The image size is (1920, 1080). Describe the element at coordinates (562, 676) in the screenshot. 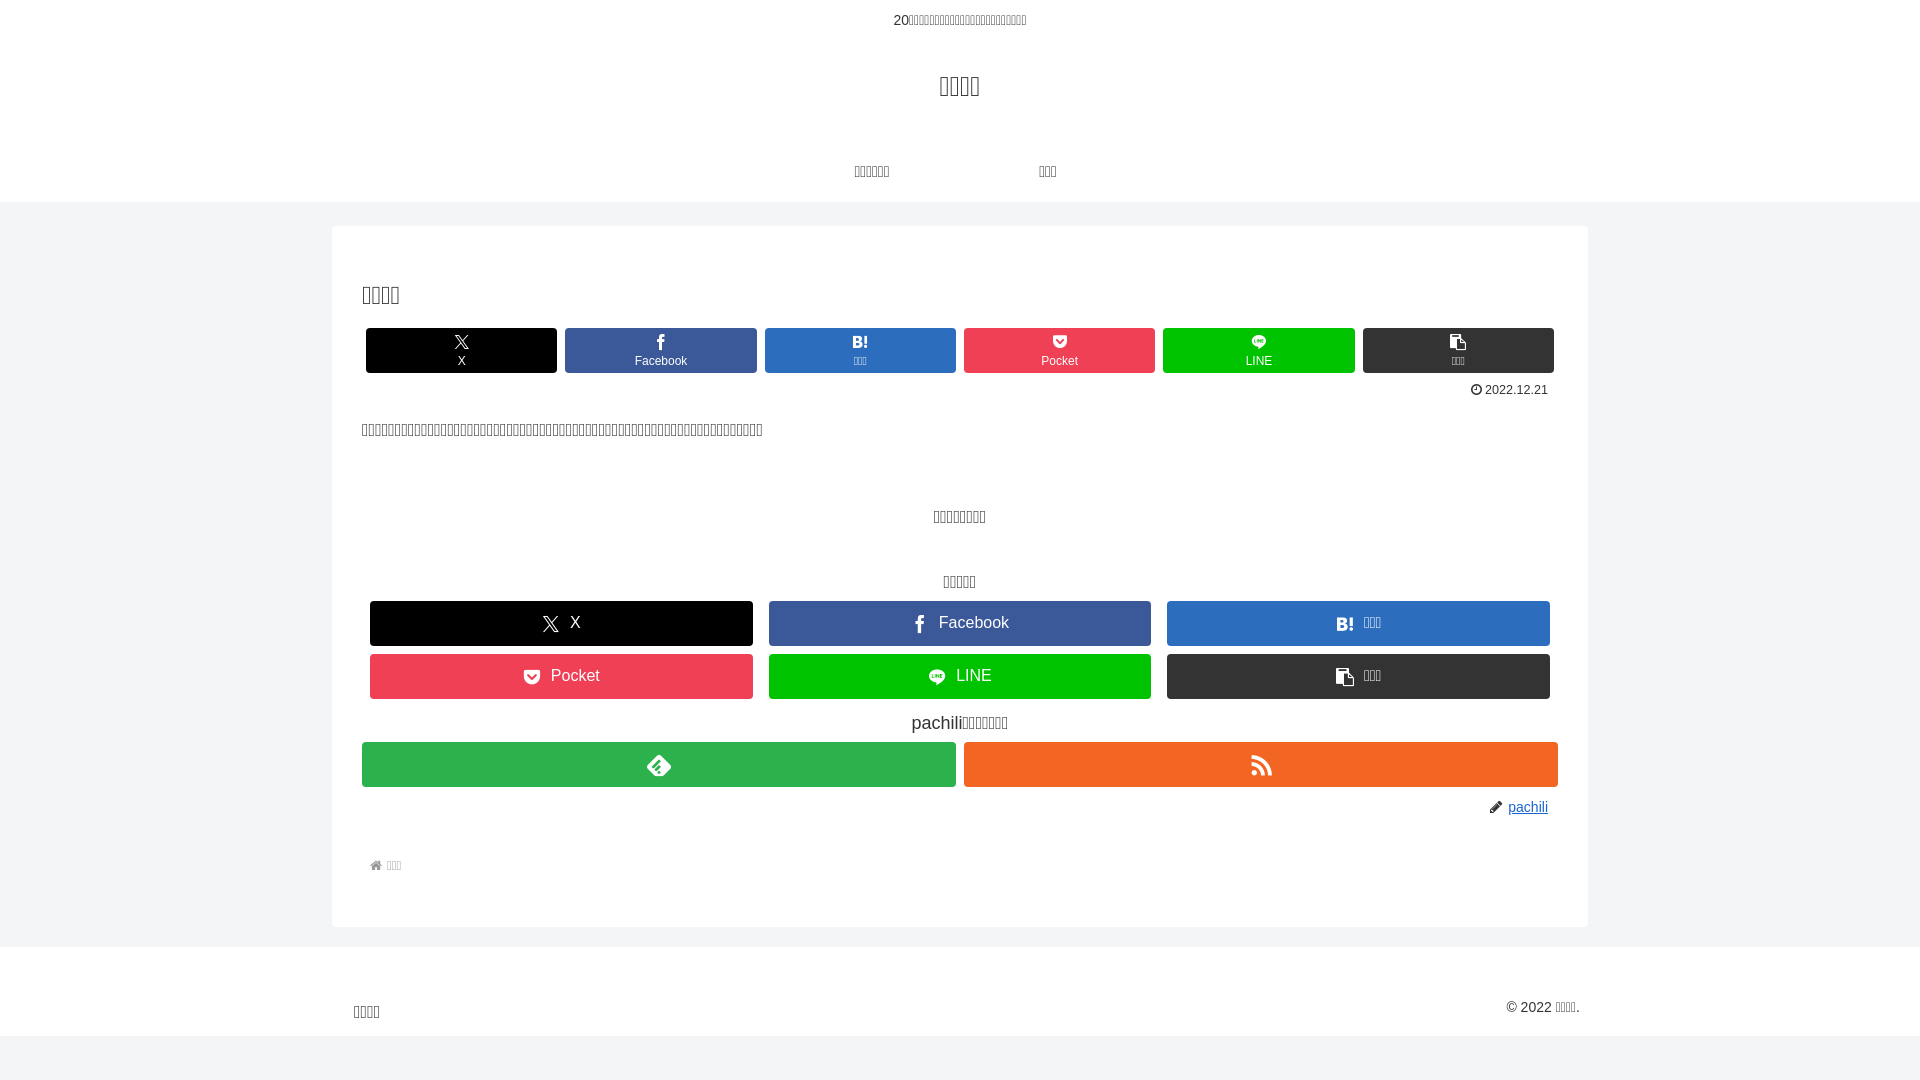

I see `Pocket` at that location.